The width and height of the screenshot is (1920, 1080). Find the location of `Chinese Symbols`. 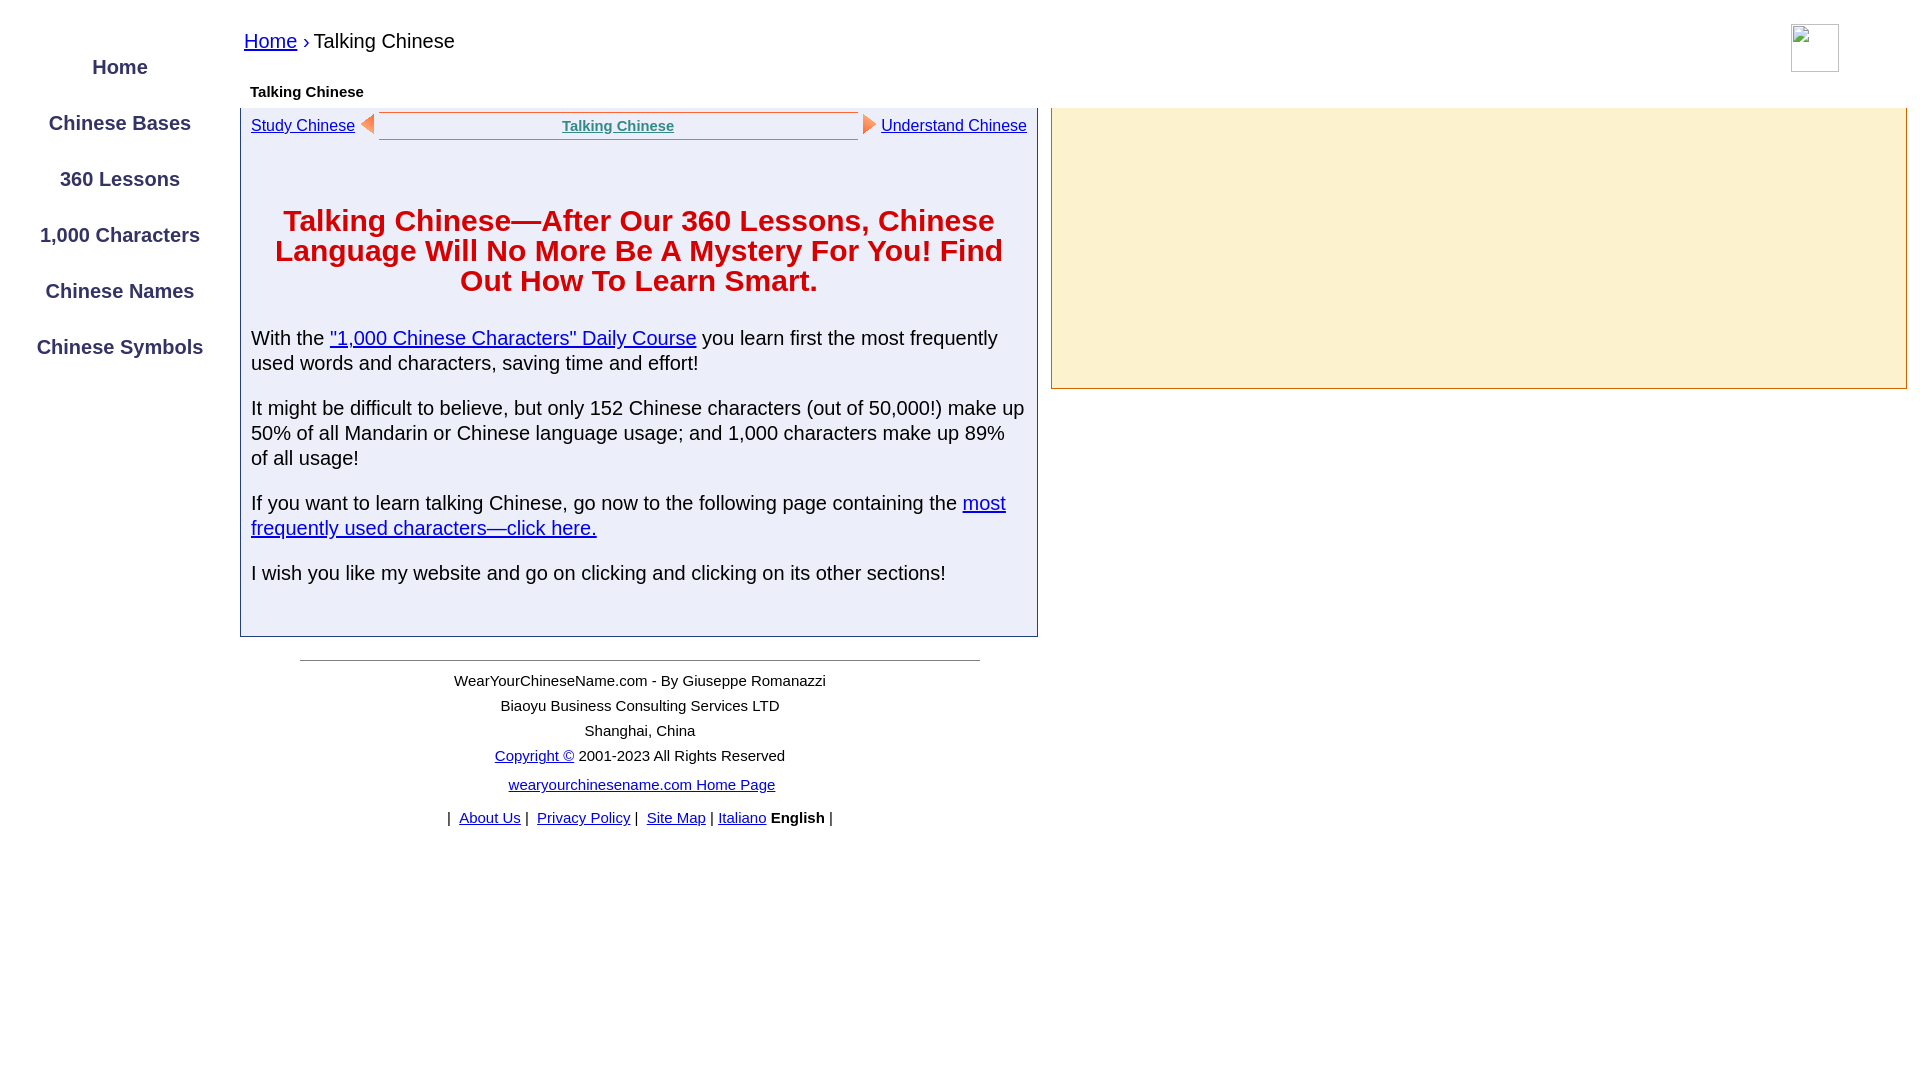

Chinese Symbols is located at coordinates (120, 346).